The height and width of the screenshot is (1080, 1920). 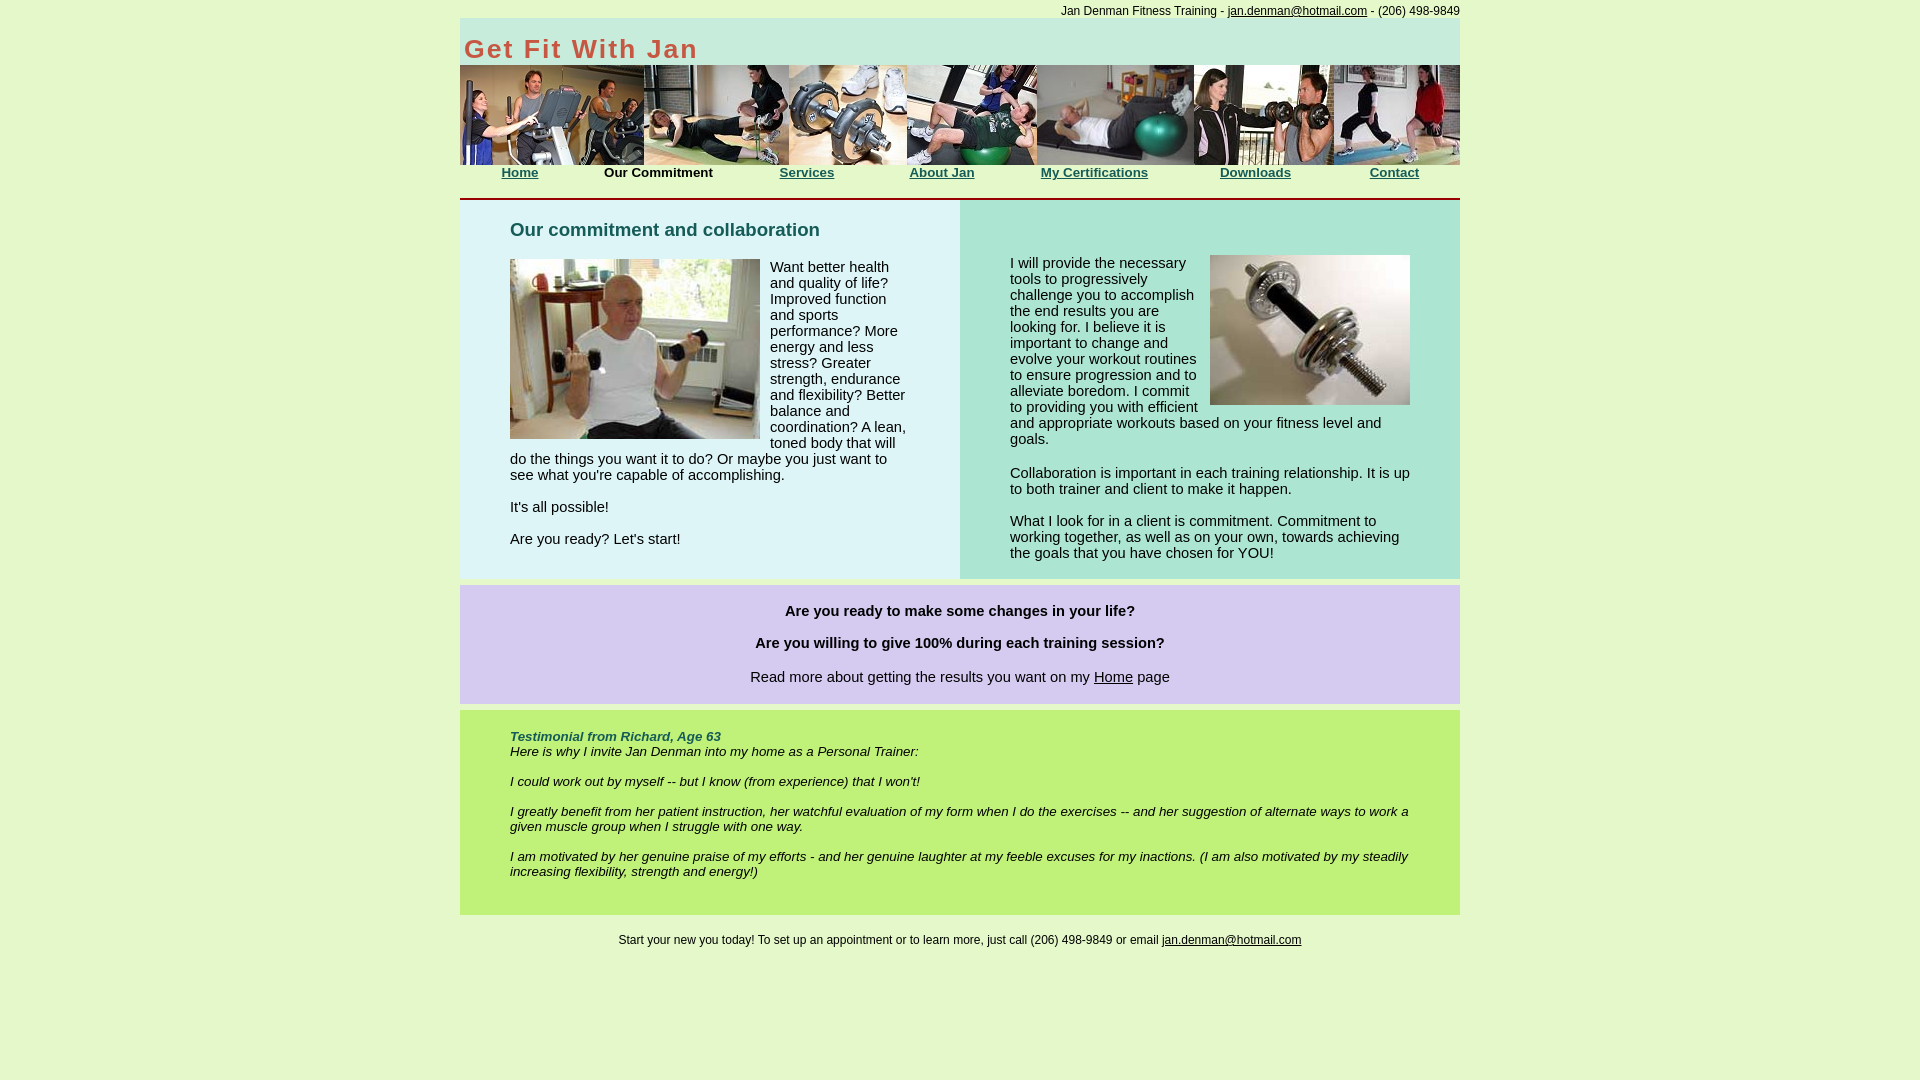 I want to click on Click to send email to Jan, so click(x=1231, y=940).